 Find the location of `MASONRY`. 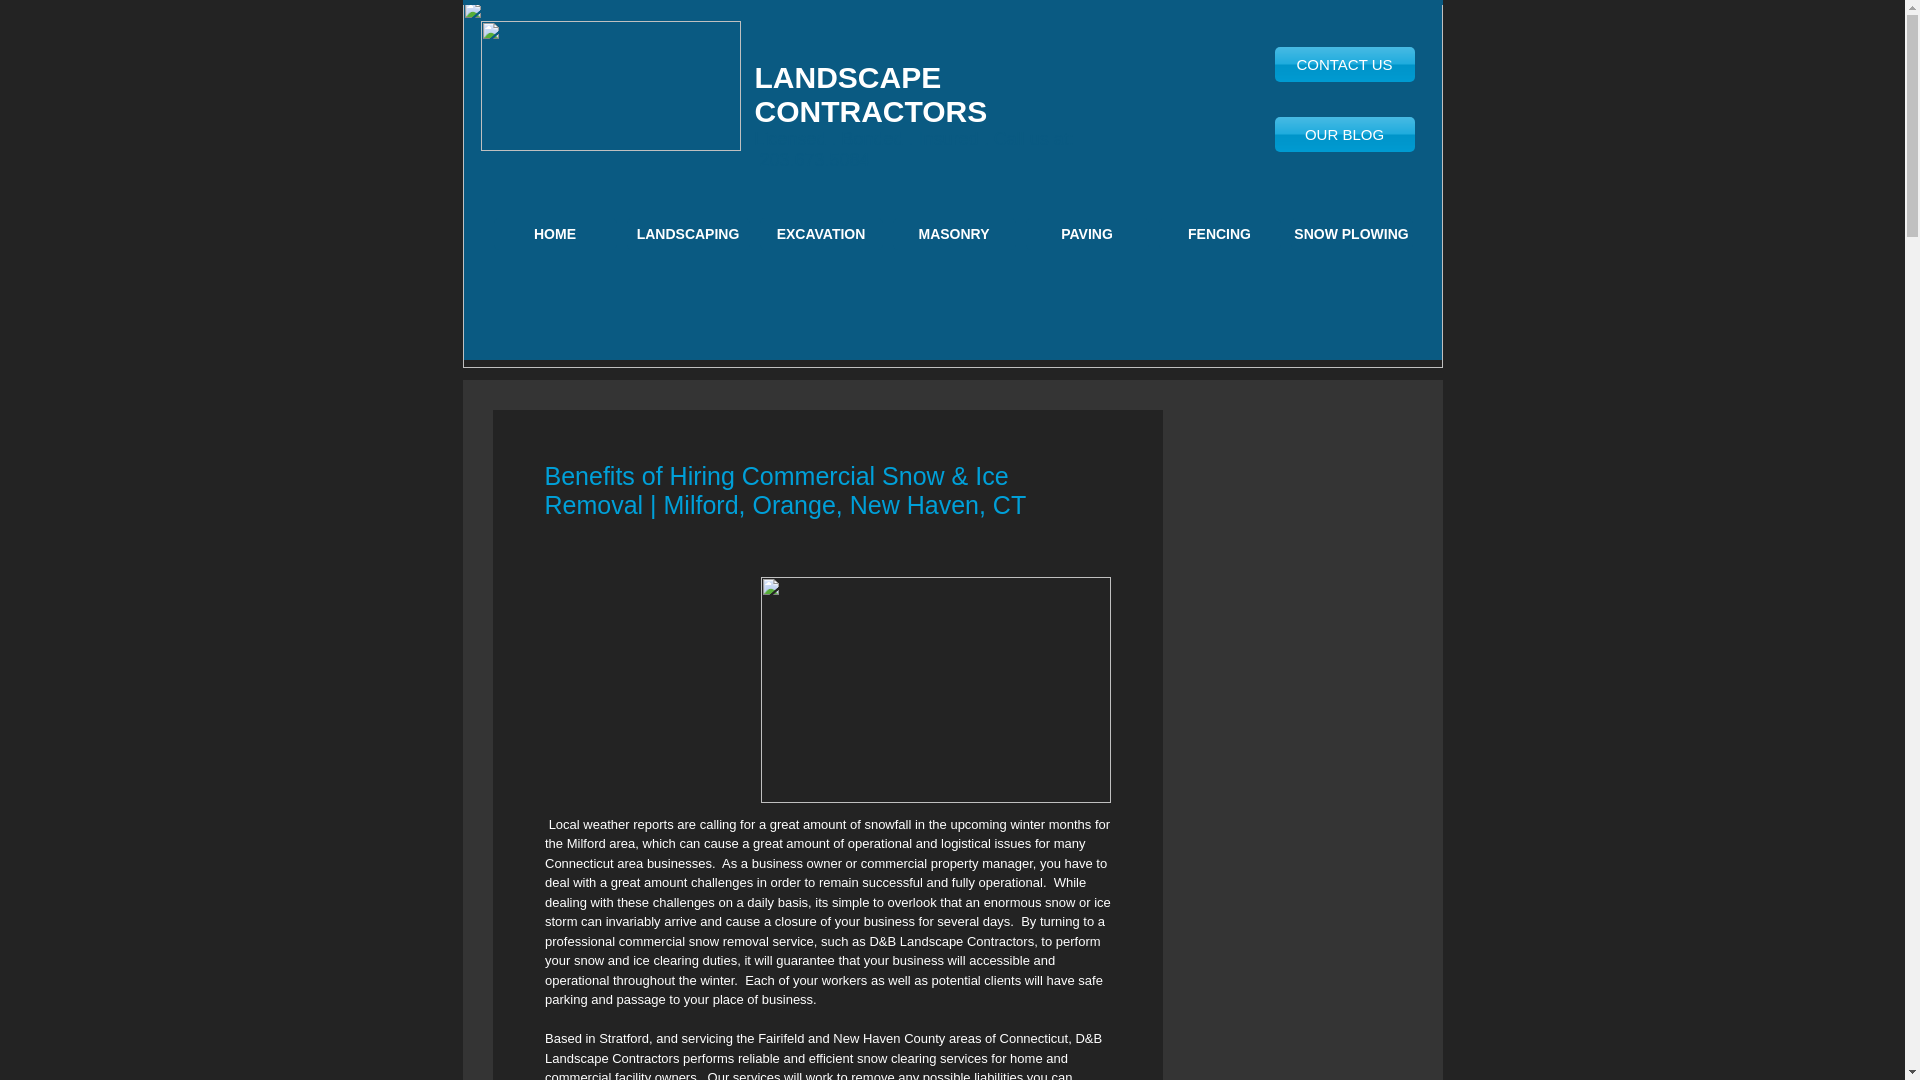

MASONRY is located at coordinates (954, 234).